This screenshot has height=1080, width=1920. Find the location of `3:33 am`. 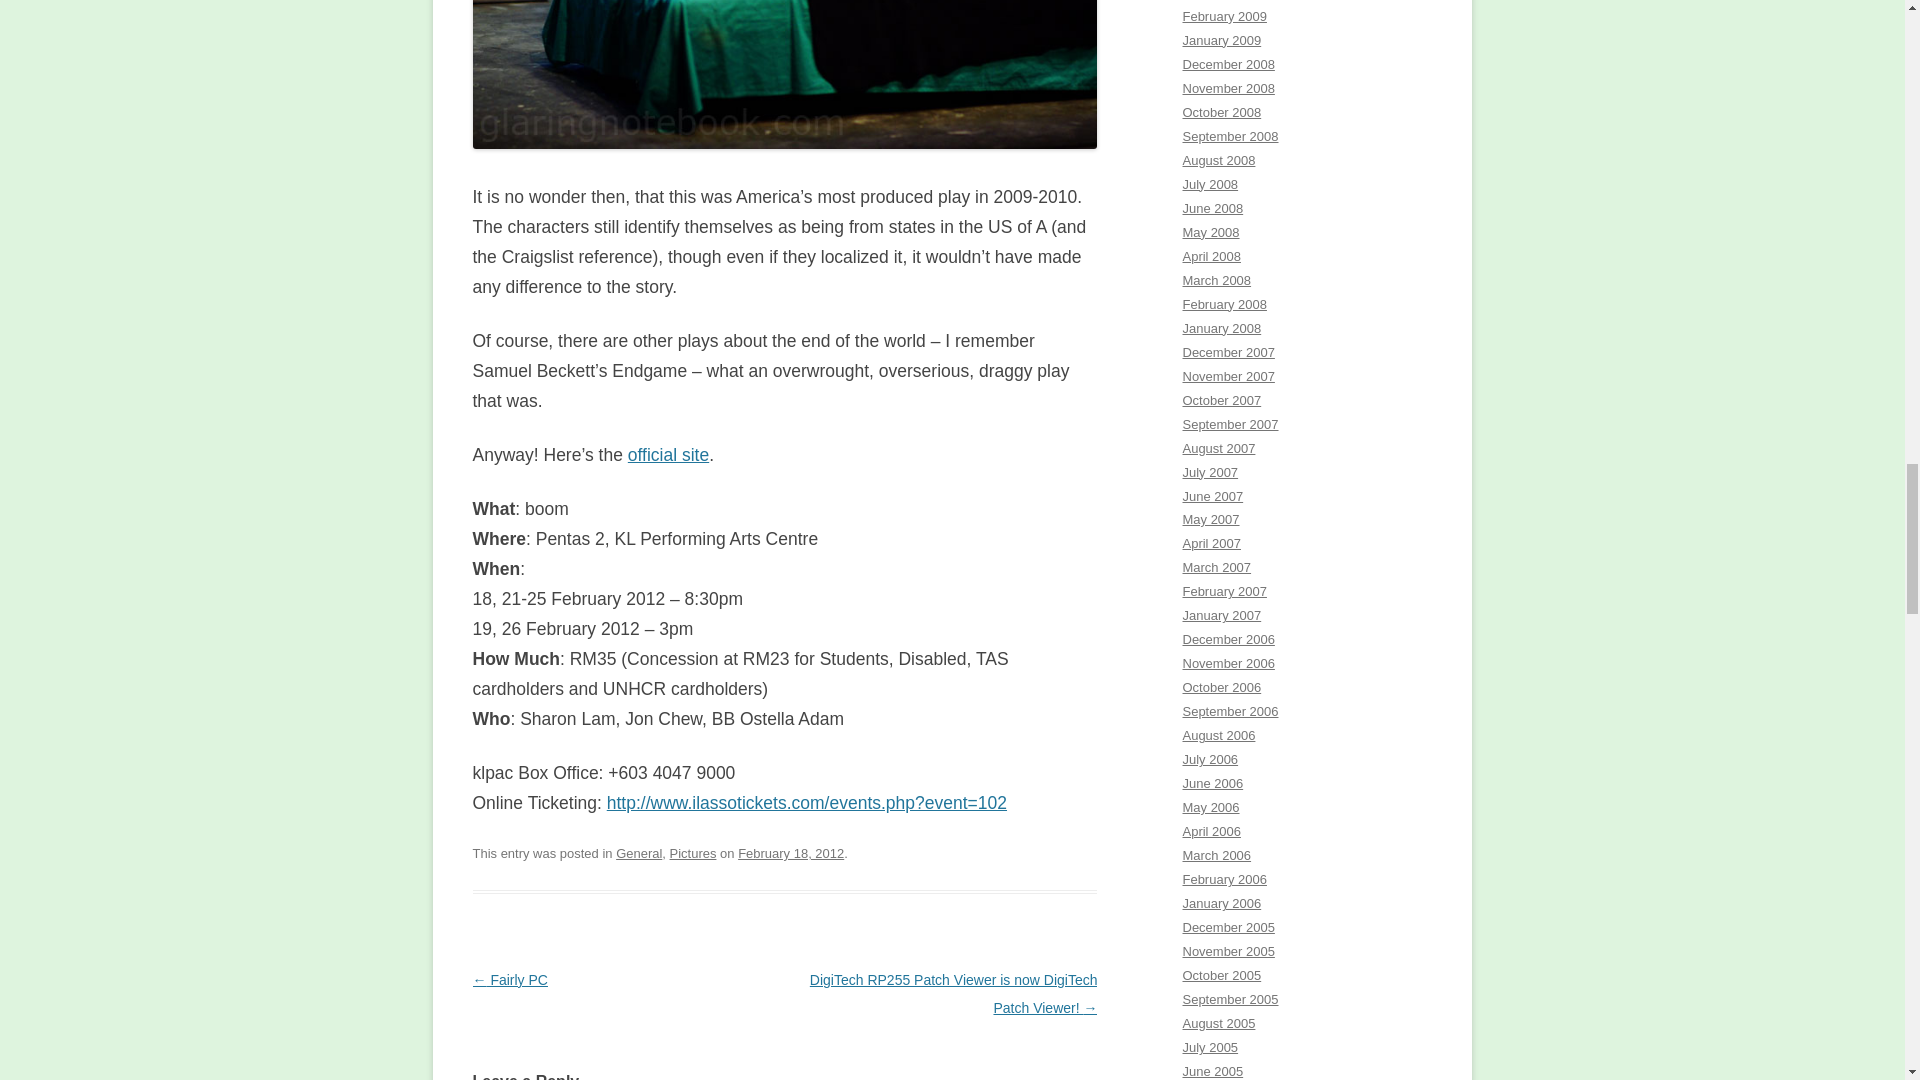

3:33 am is located at coordinates (790, 852).